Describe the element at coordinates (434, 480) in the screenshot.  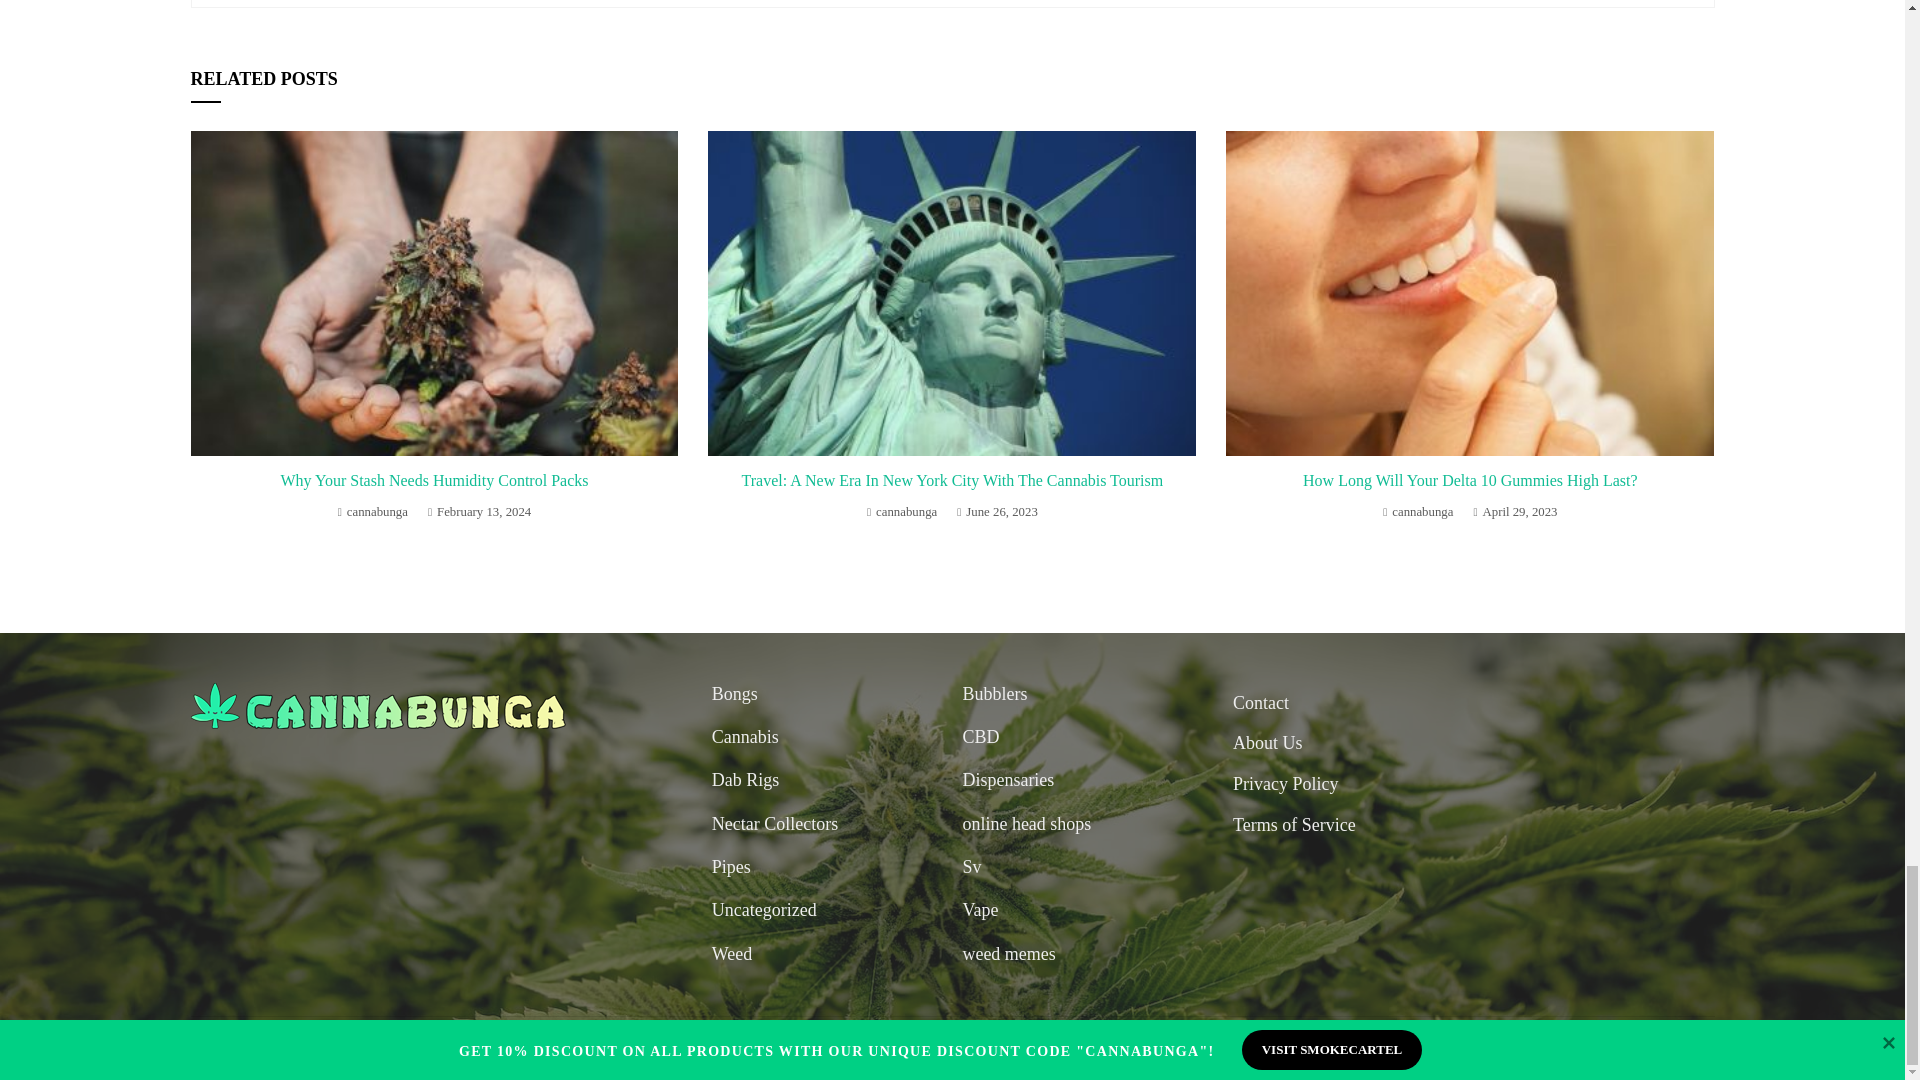
I see `Why Your Stash Needs Humidity Control Packs` at that location.